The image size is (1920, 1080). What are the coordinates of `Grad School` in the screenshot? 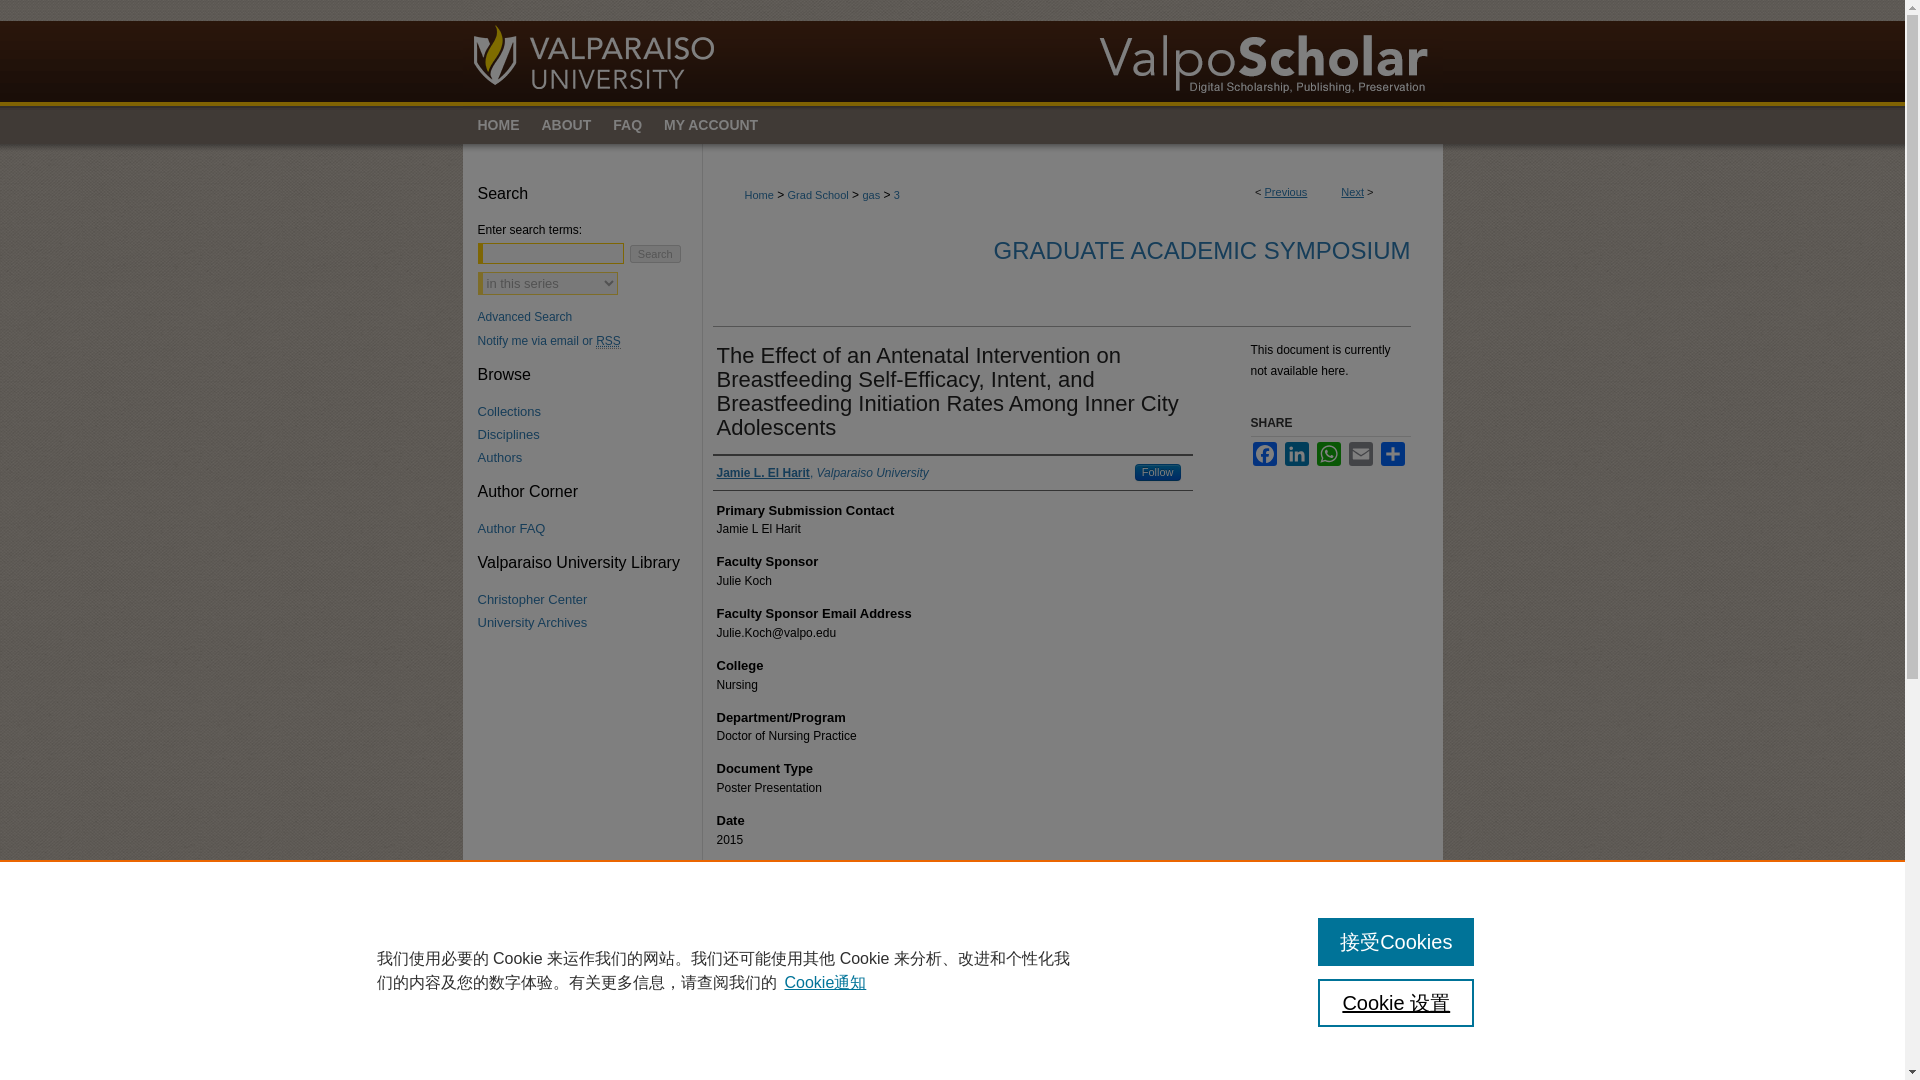 It's located at (818, 194).